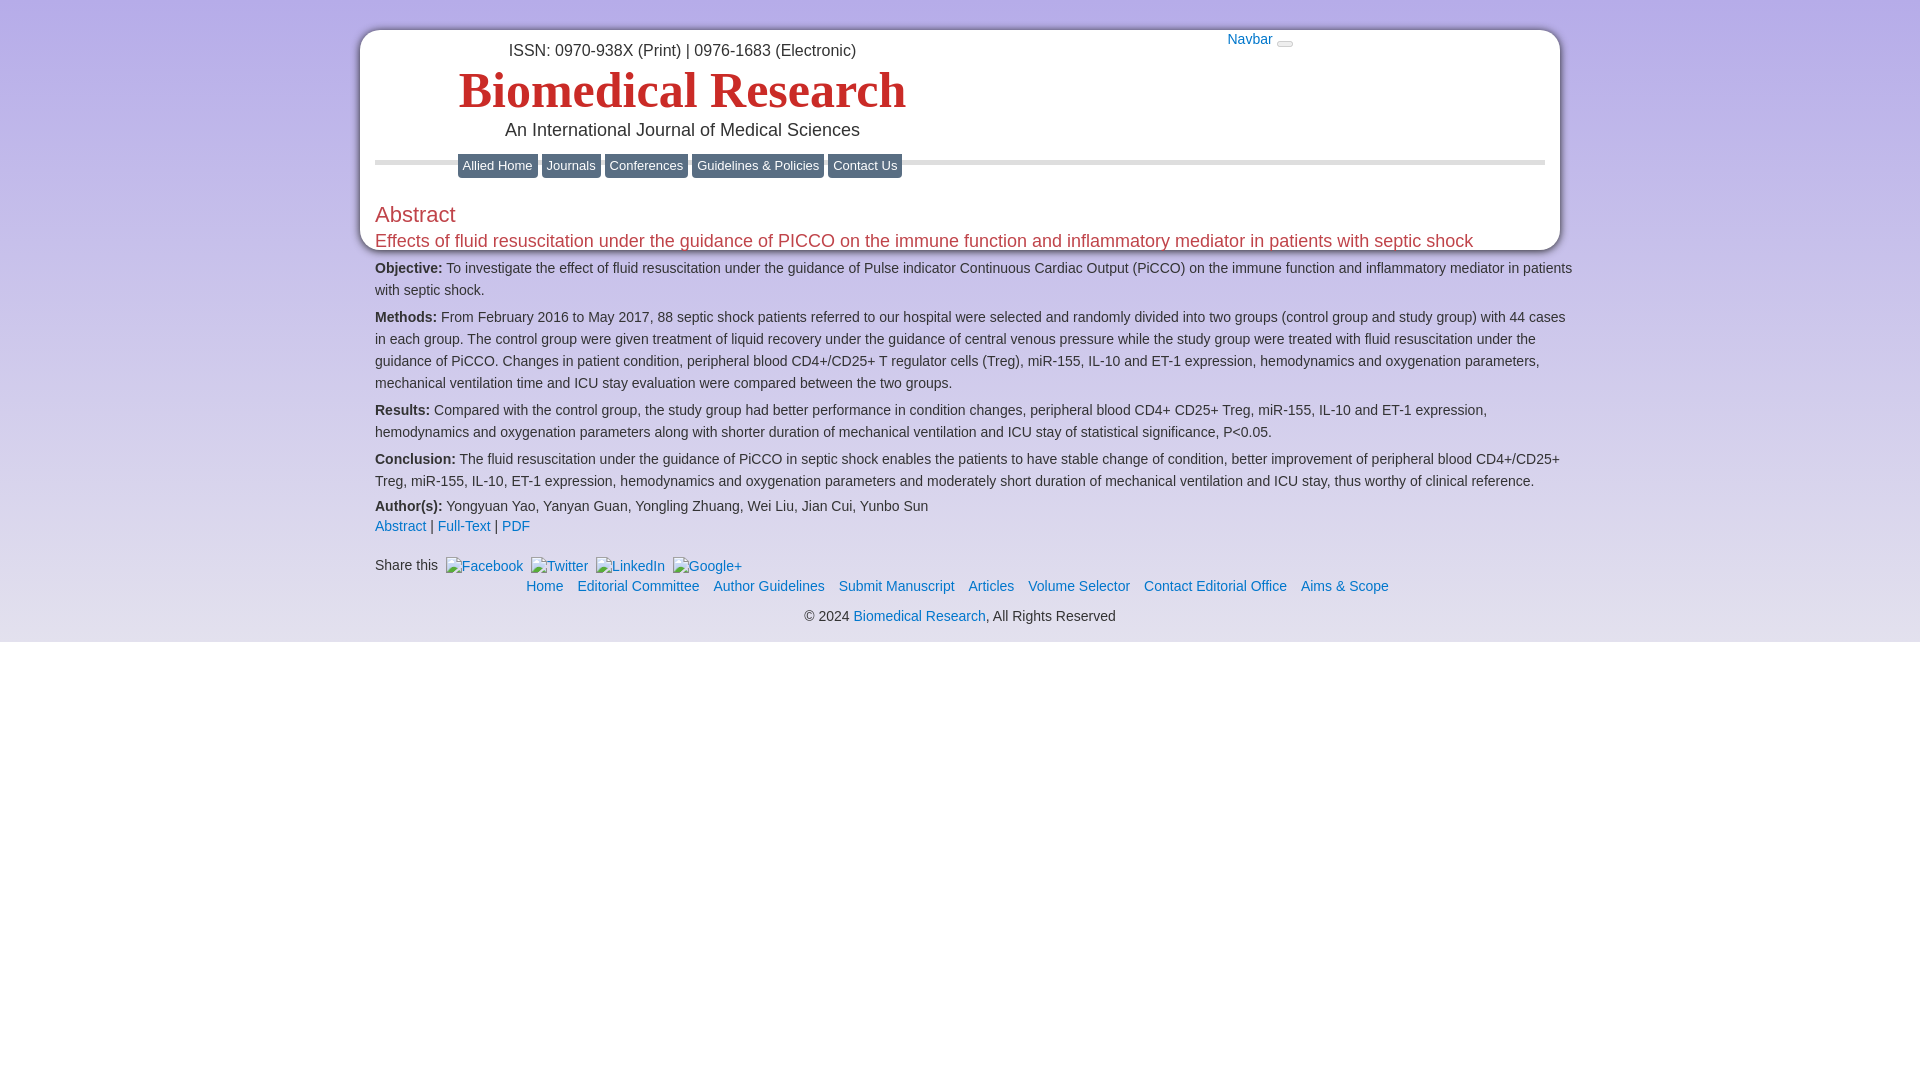  Describe the element at coordinates (864, 164) in the screenshot. I see `Contact Us` at that location.